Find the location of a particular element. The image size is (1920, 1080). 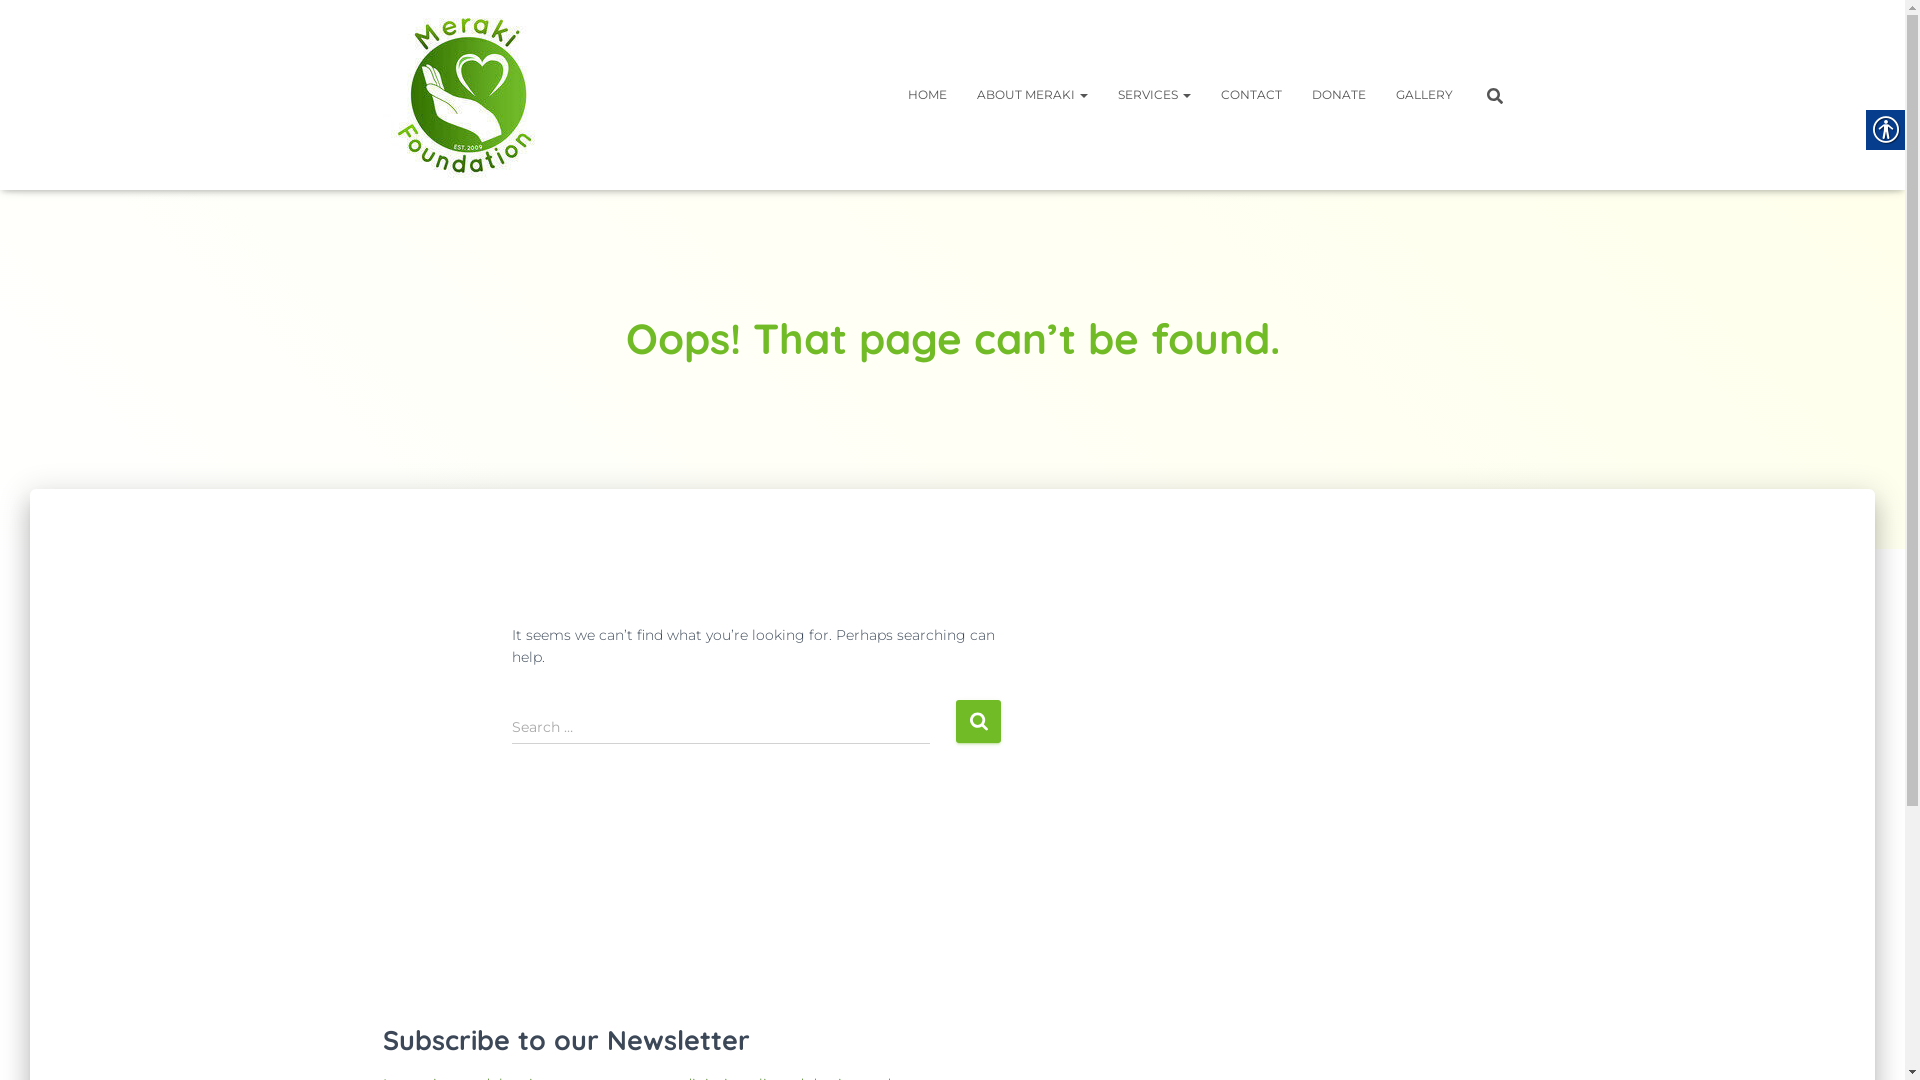

Search is located at coordinates (5, 22).